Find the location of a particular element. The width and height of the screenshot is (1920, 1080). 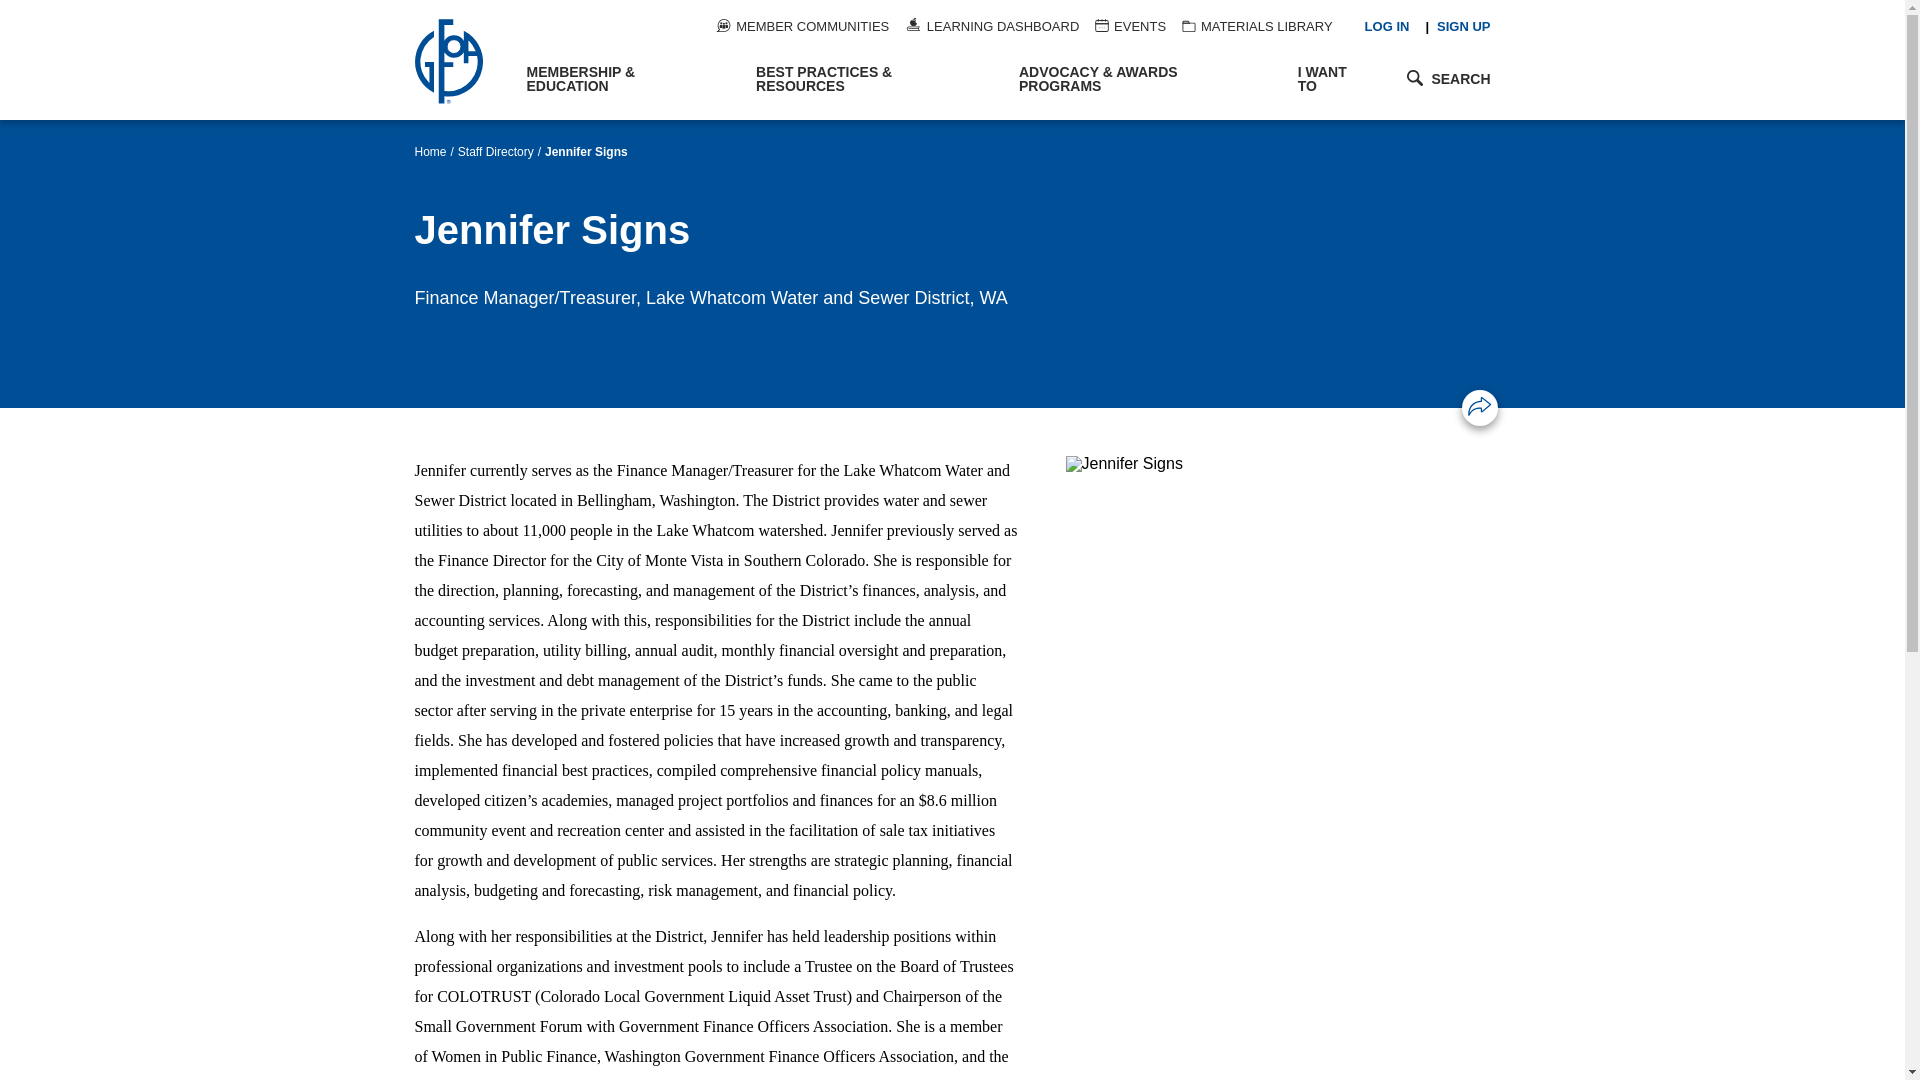

EVENTS is located at coordinates (1130, 26).